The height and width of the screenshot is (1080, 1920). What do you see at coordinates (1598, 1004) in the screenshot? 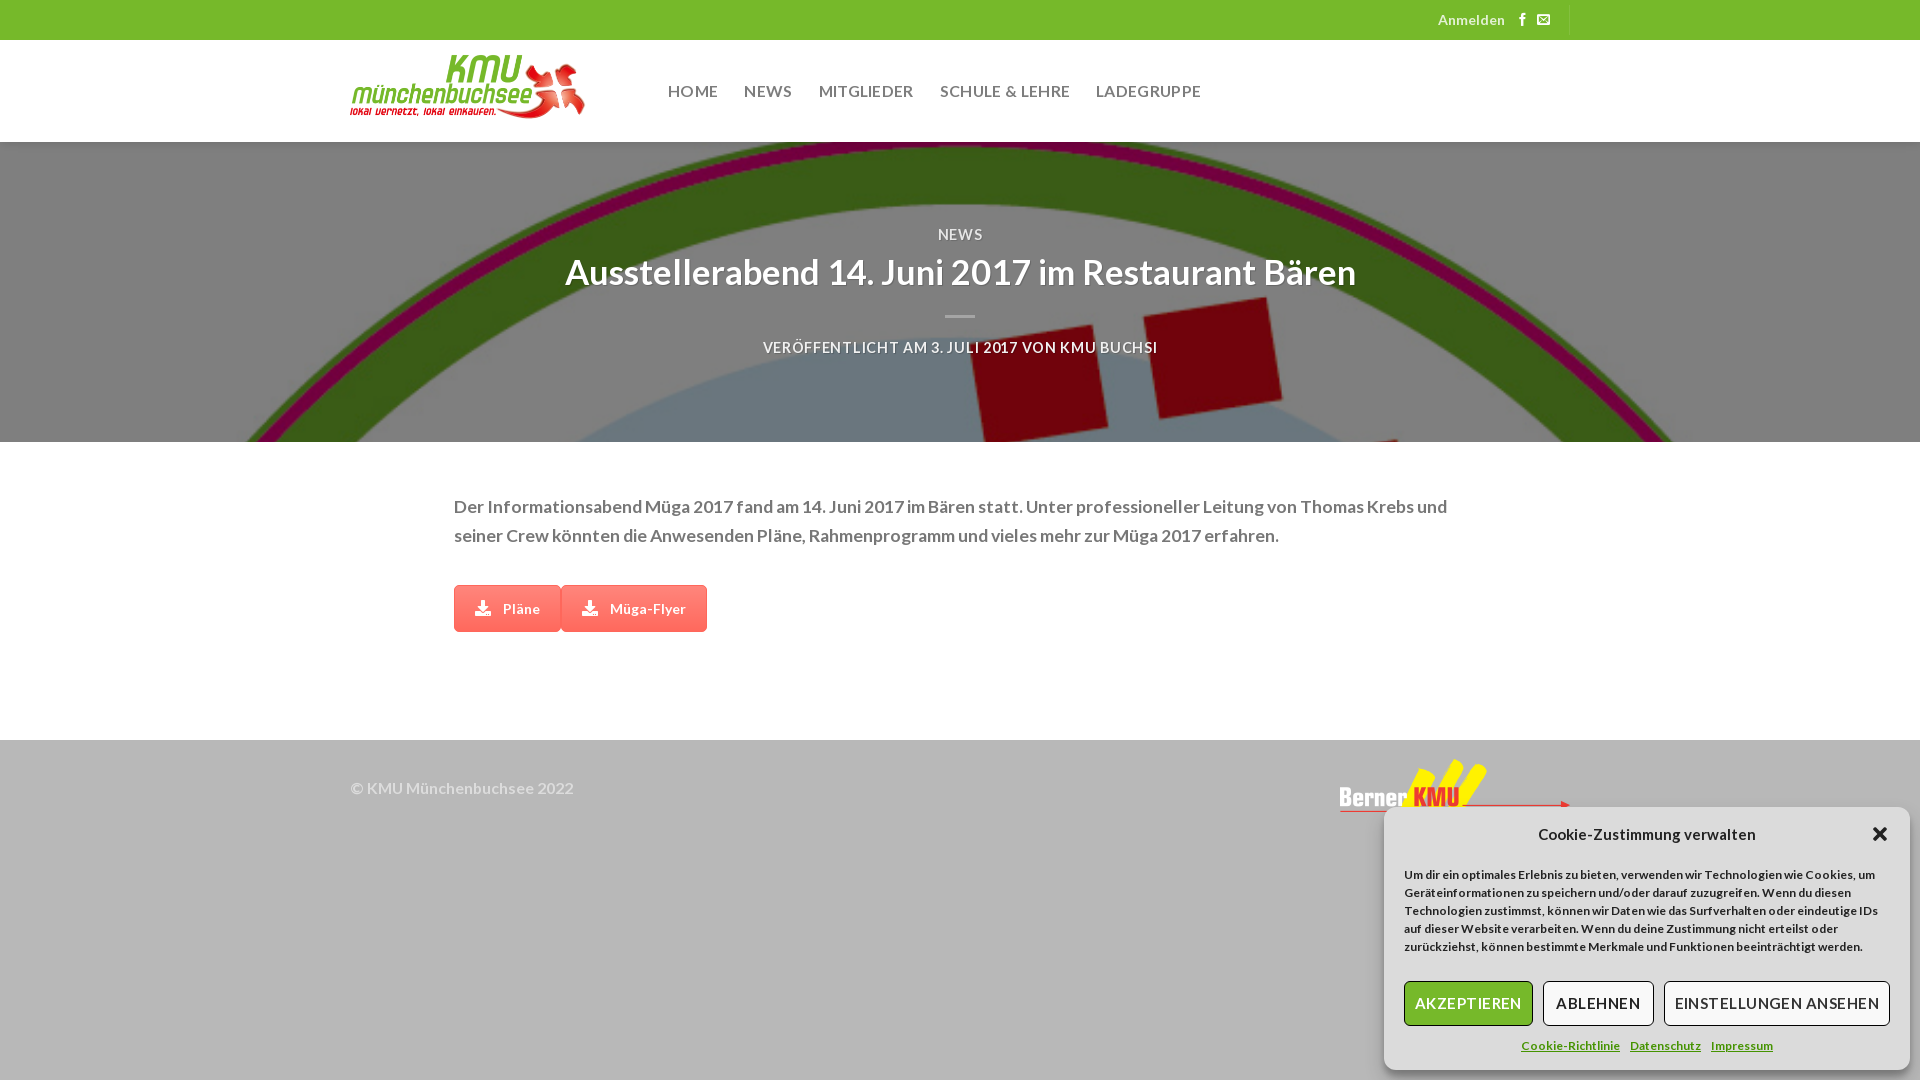
I see `ABLEHNEN` at bounding box center [1598, 1004].